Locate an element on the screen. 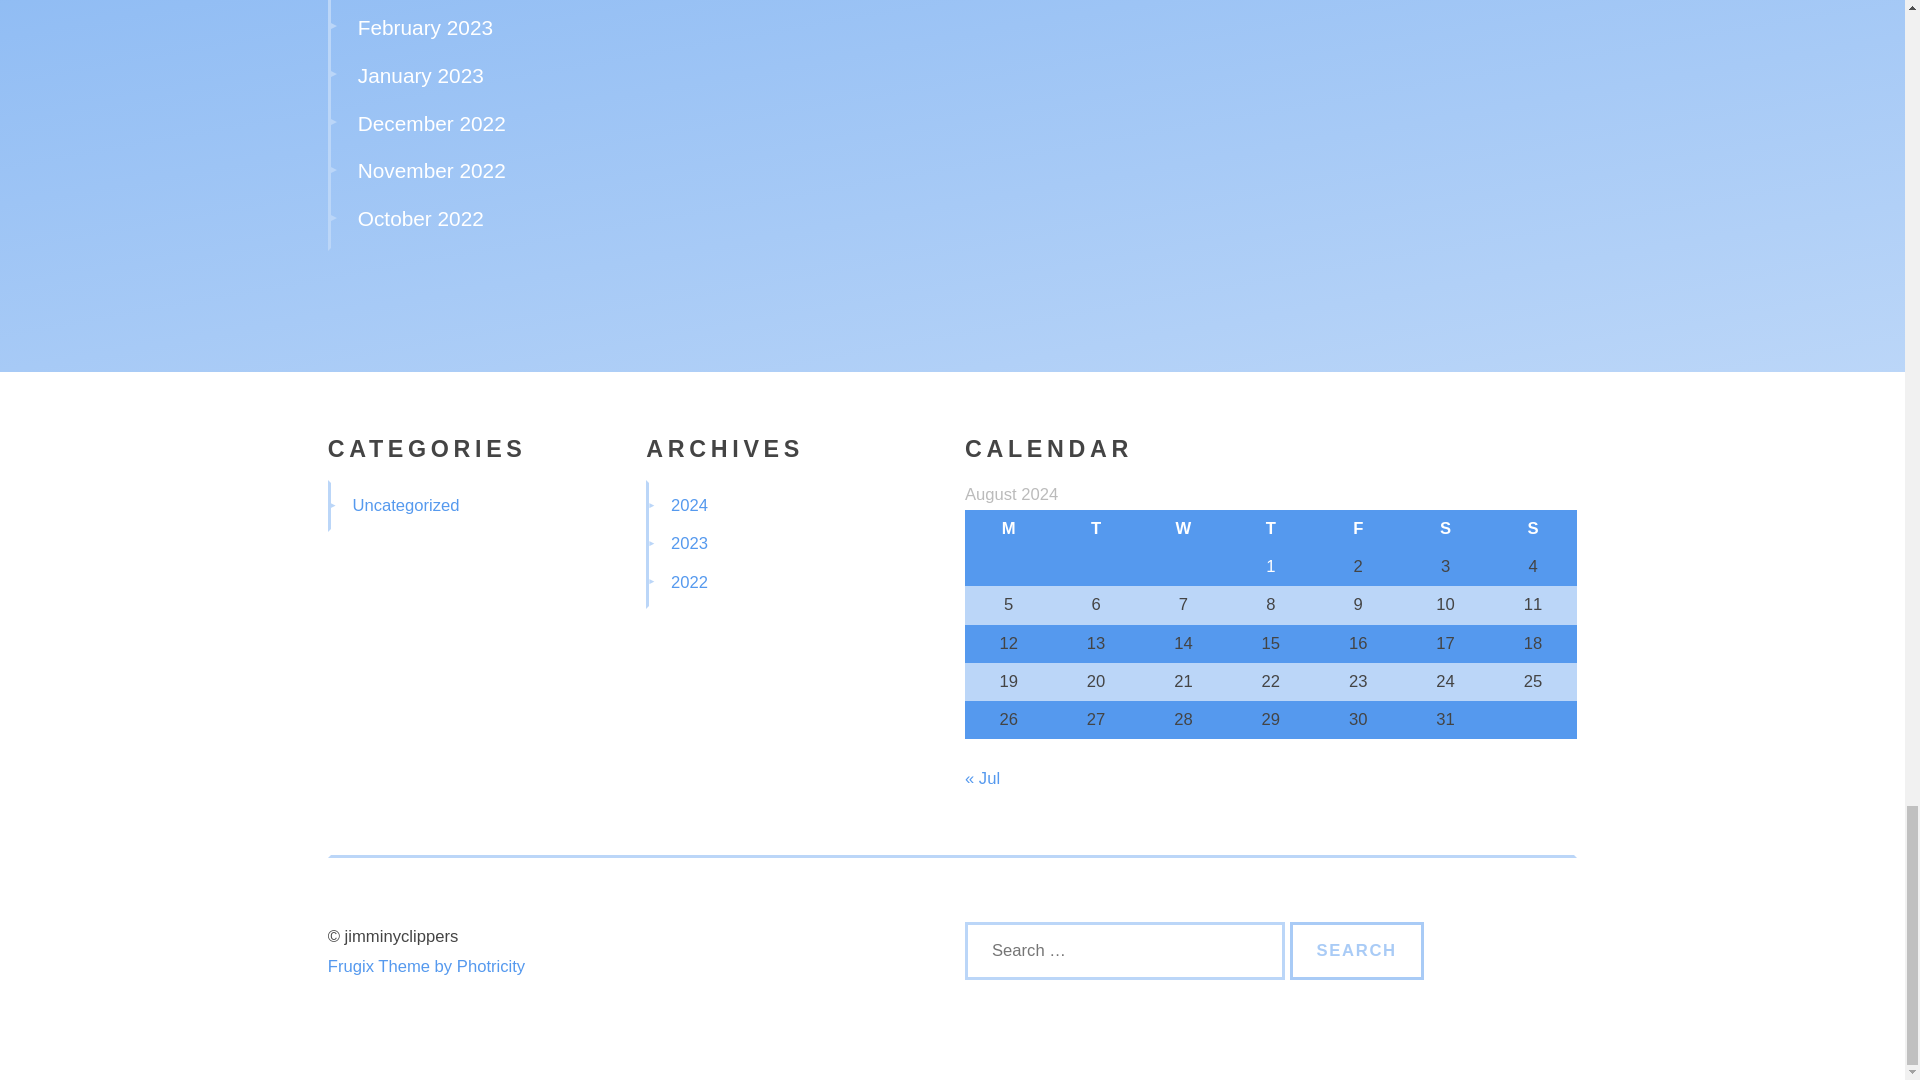 This screenshot has width=1920, height=1080. January 2023 is located at coordinates (420, 75).